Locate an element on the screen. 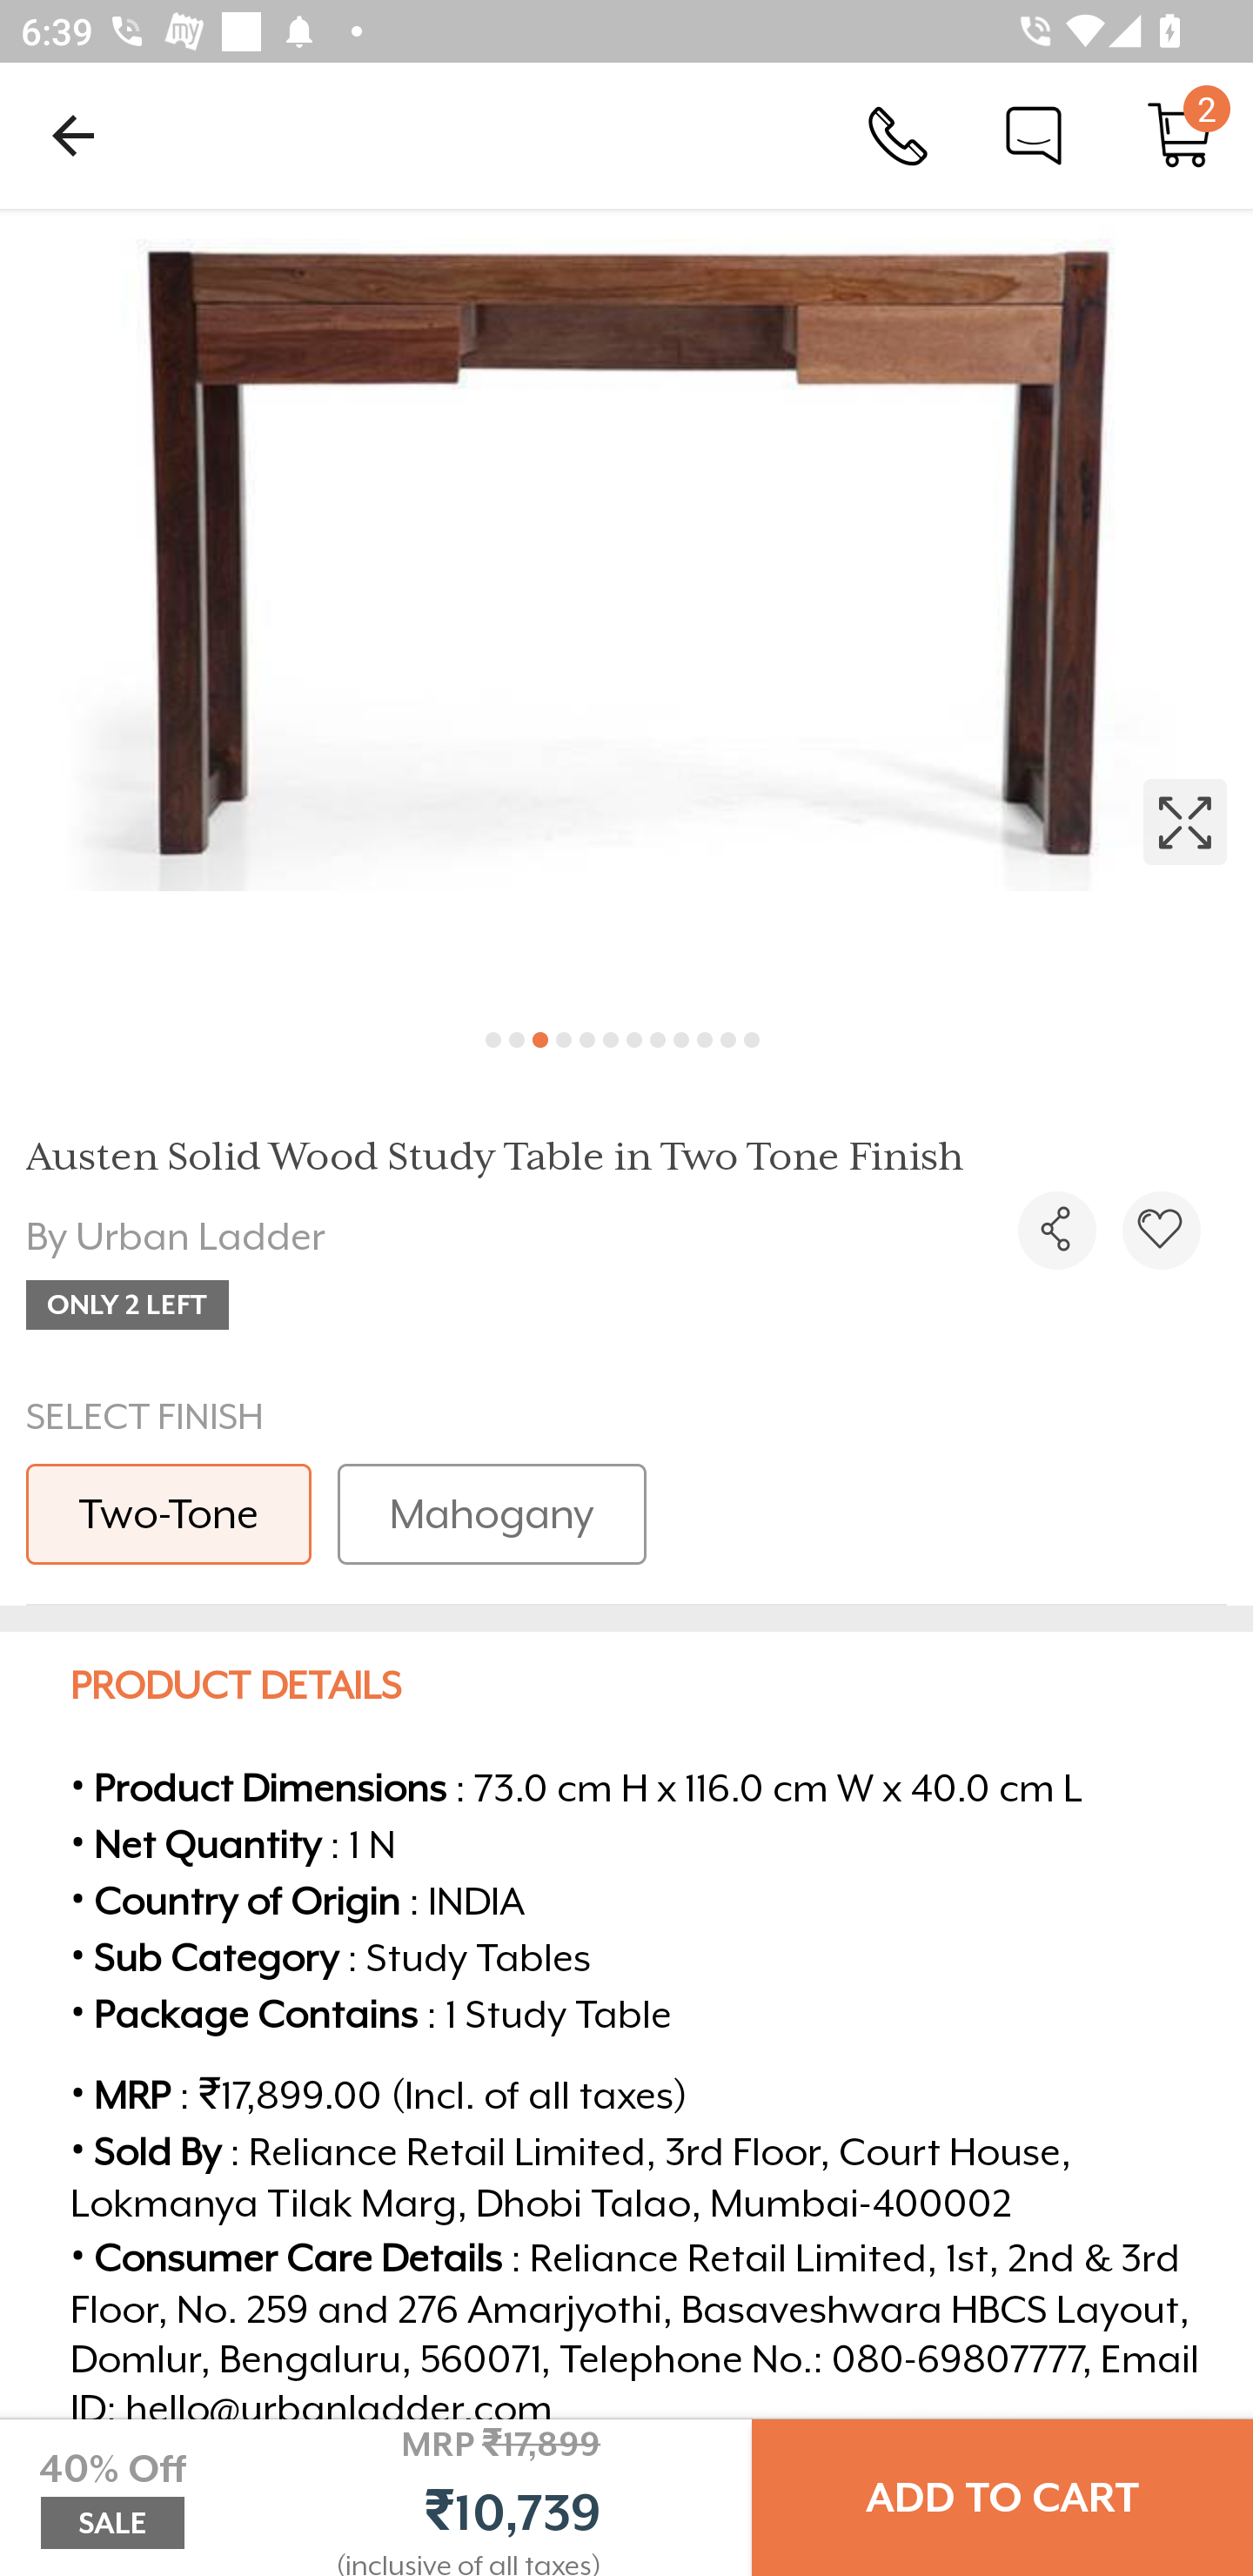 This screenshot has width=1253, height=2576. Mahogany is located at coordinates (492, 1513).